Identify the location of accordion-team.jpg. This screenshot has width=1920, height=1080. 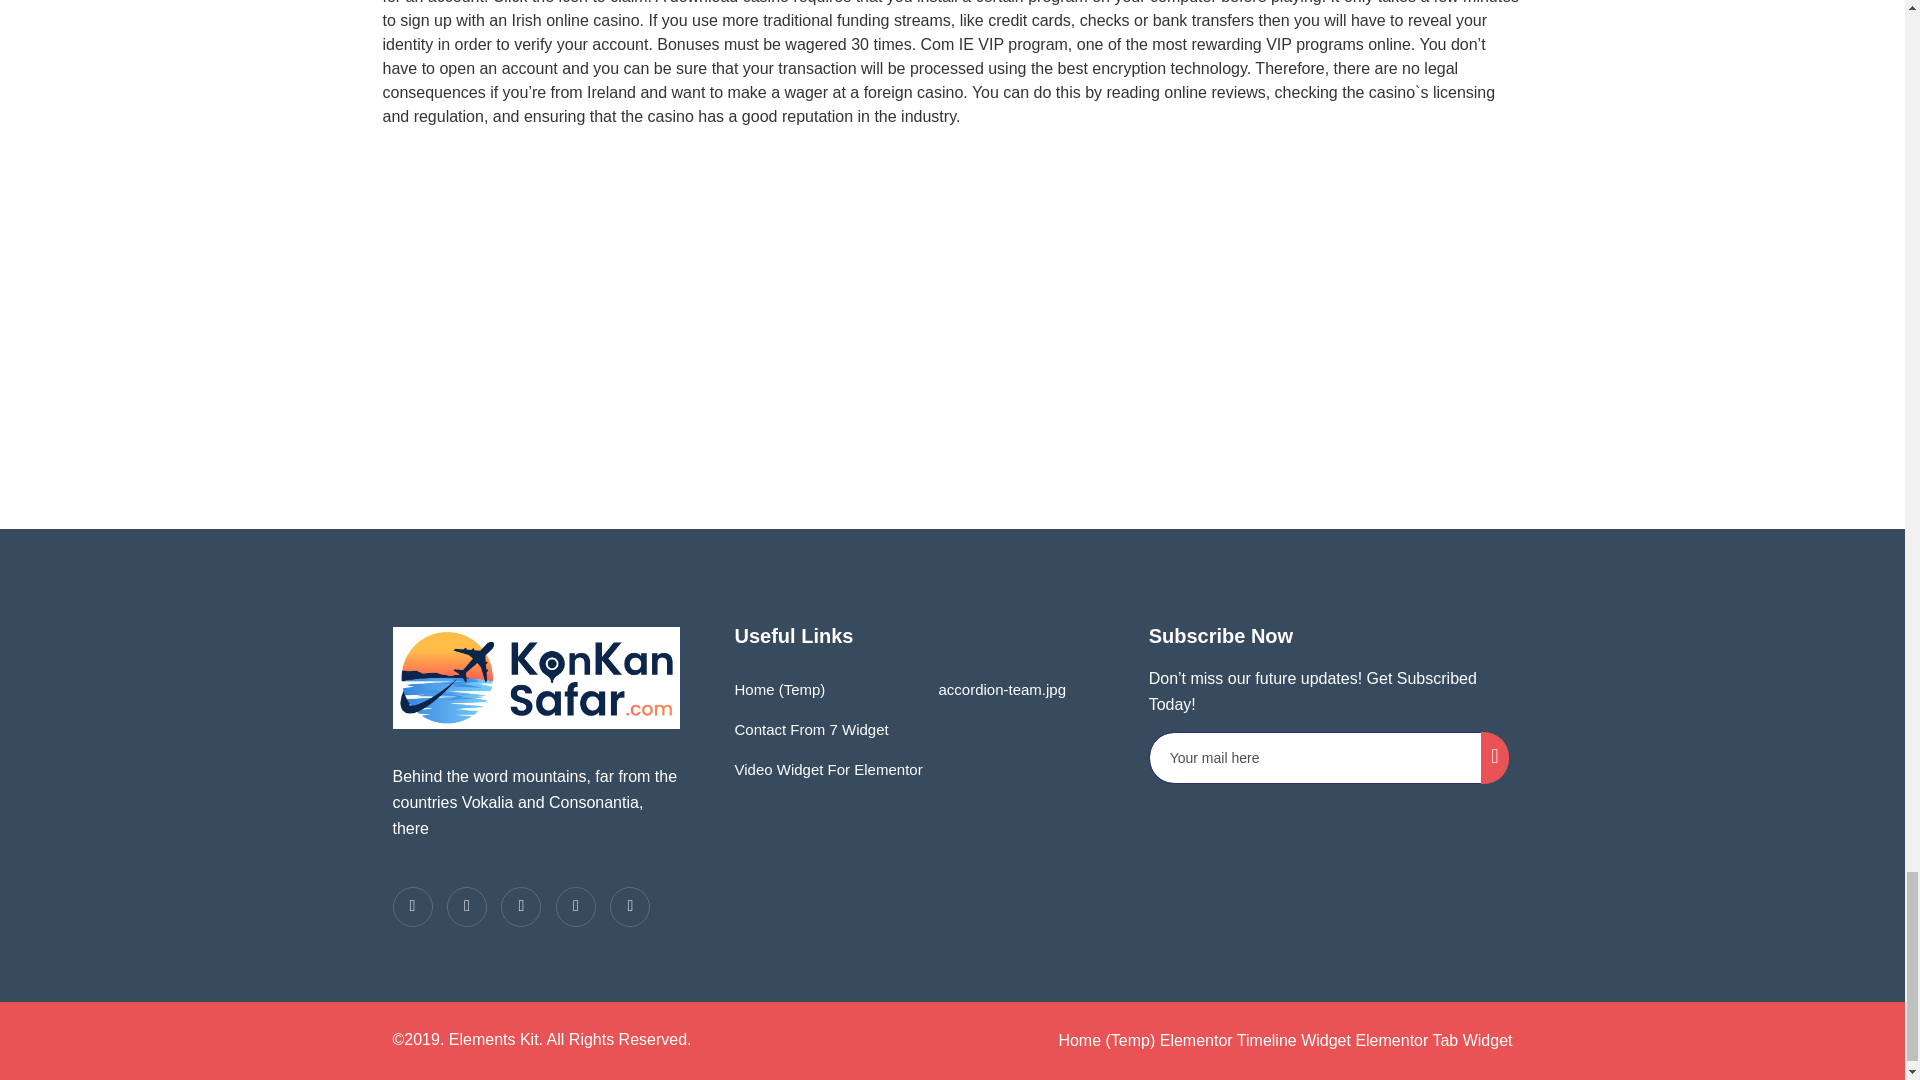
(997, 689).